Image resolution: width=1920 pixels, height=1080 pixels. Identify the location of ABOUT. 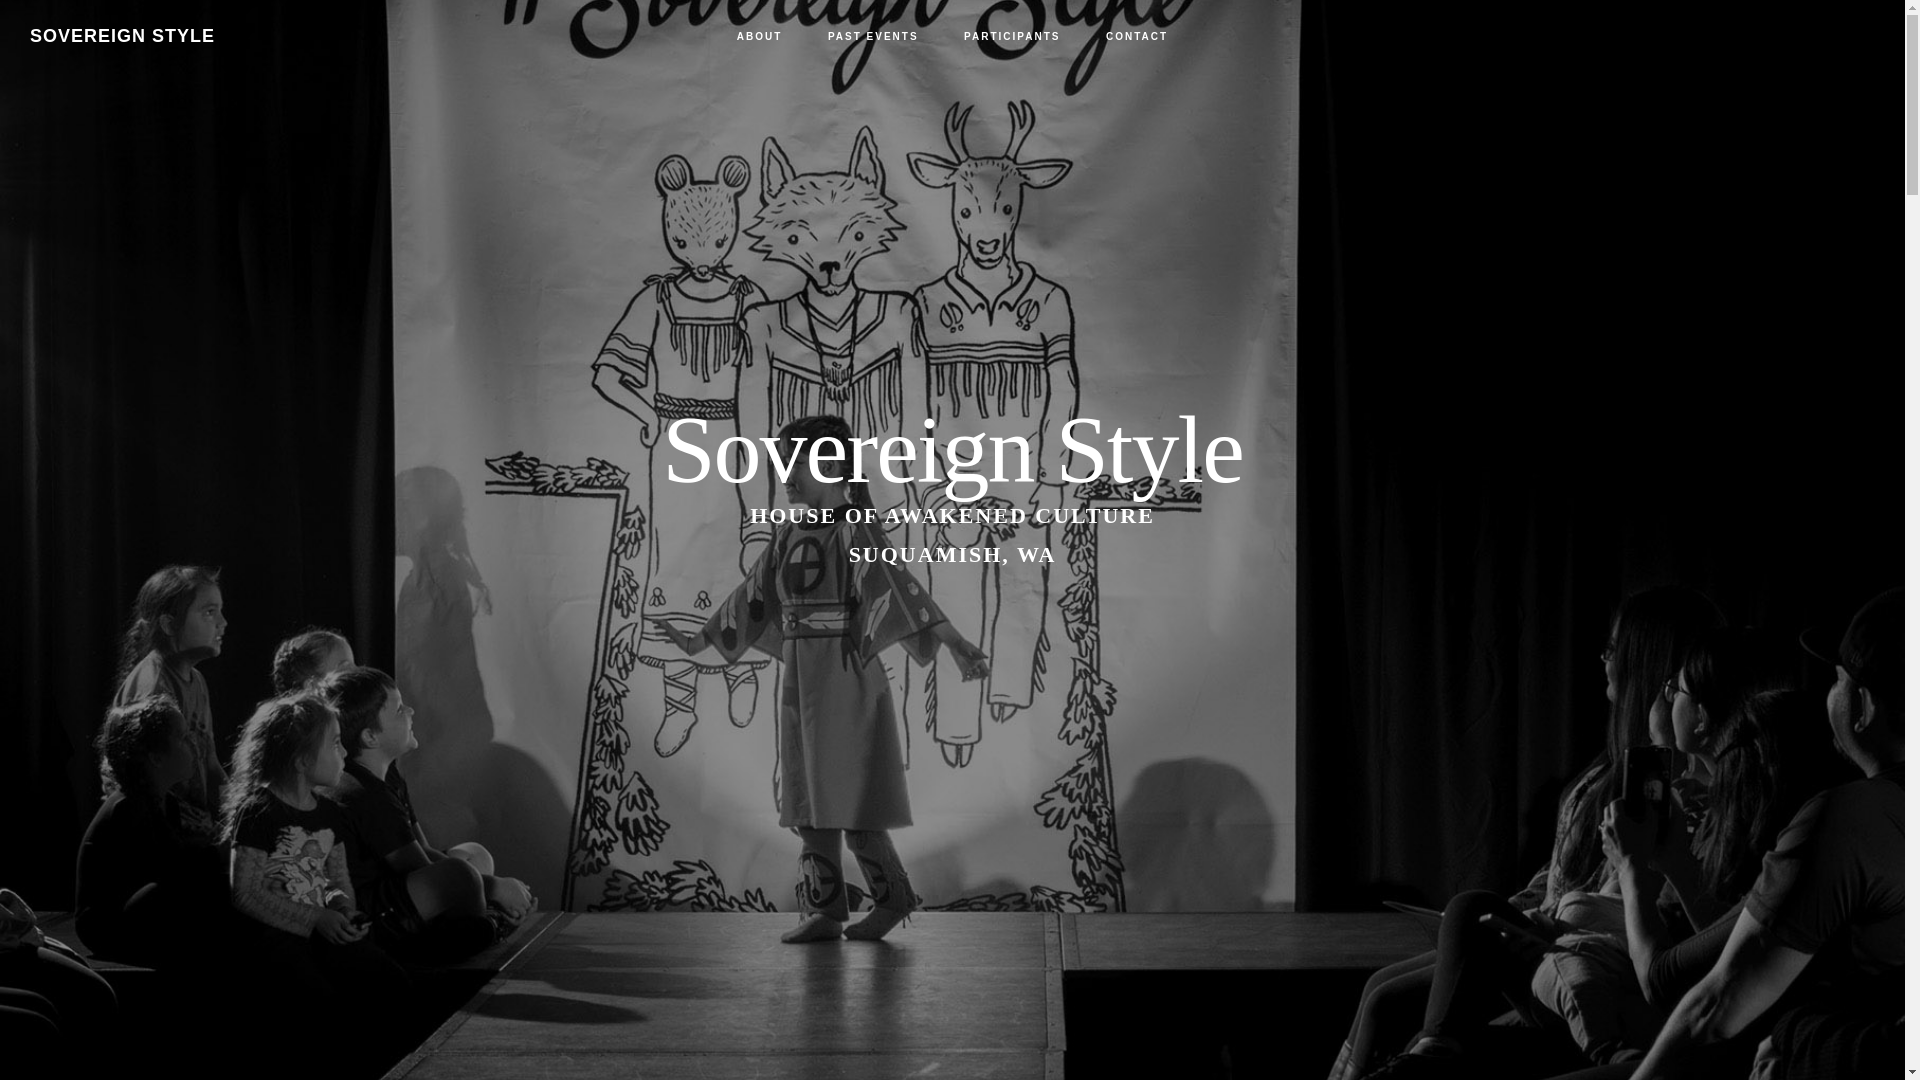
(759, 37).